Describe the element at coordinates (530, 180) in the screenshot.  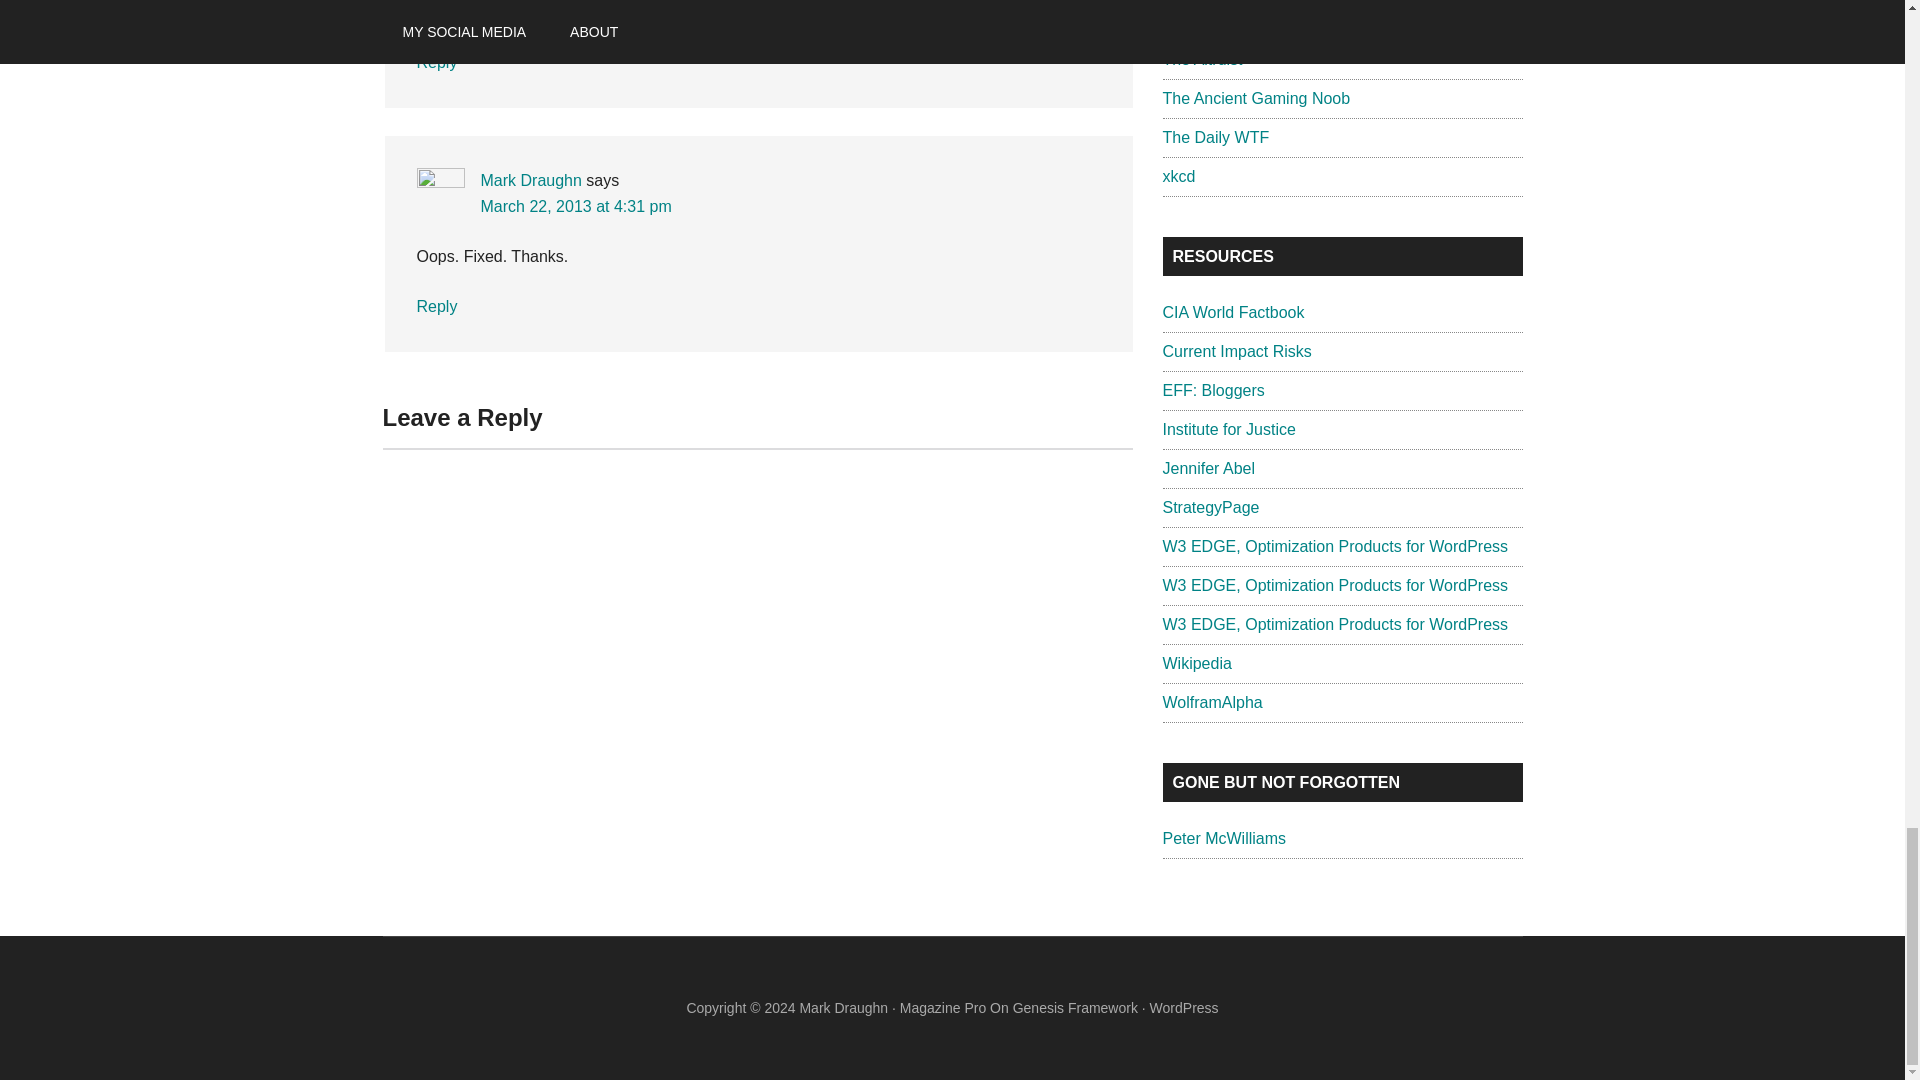
I see `Mark Draughn` at that location.